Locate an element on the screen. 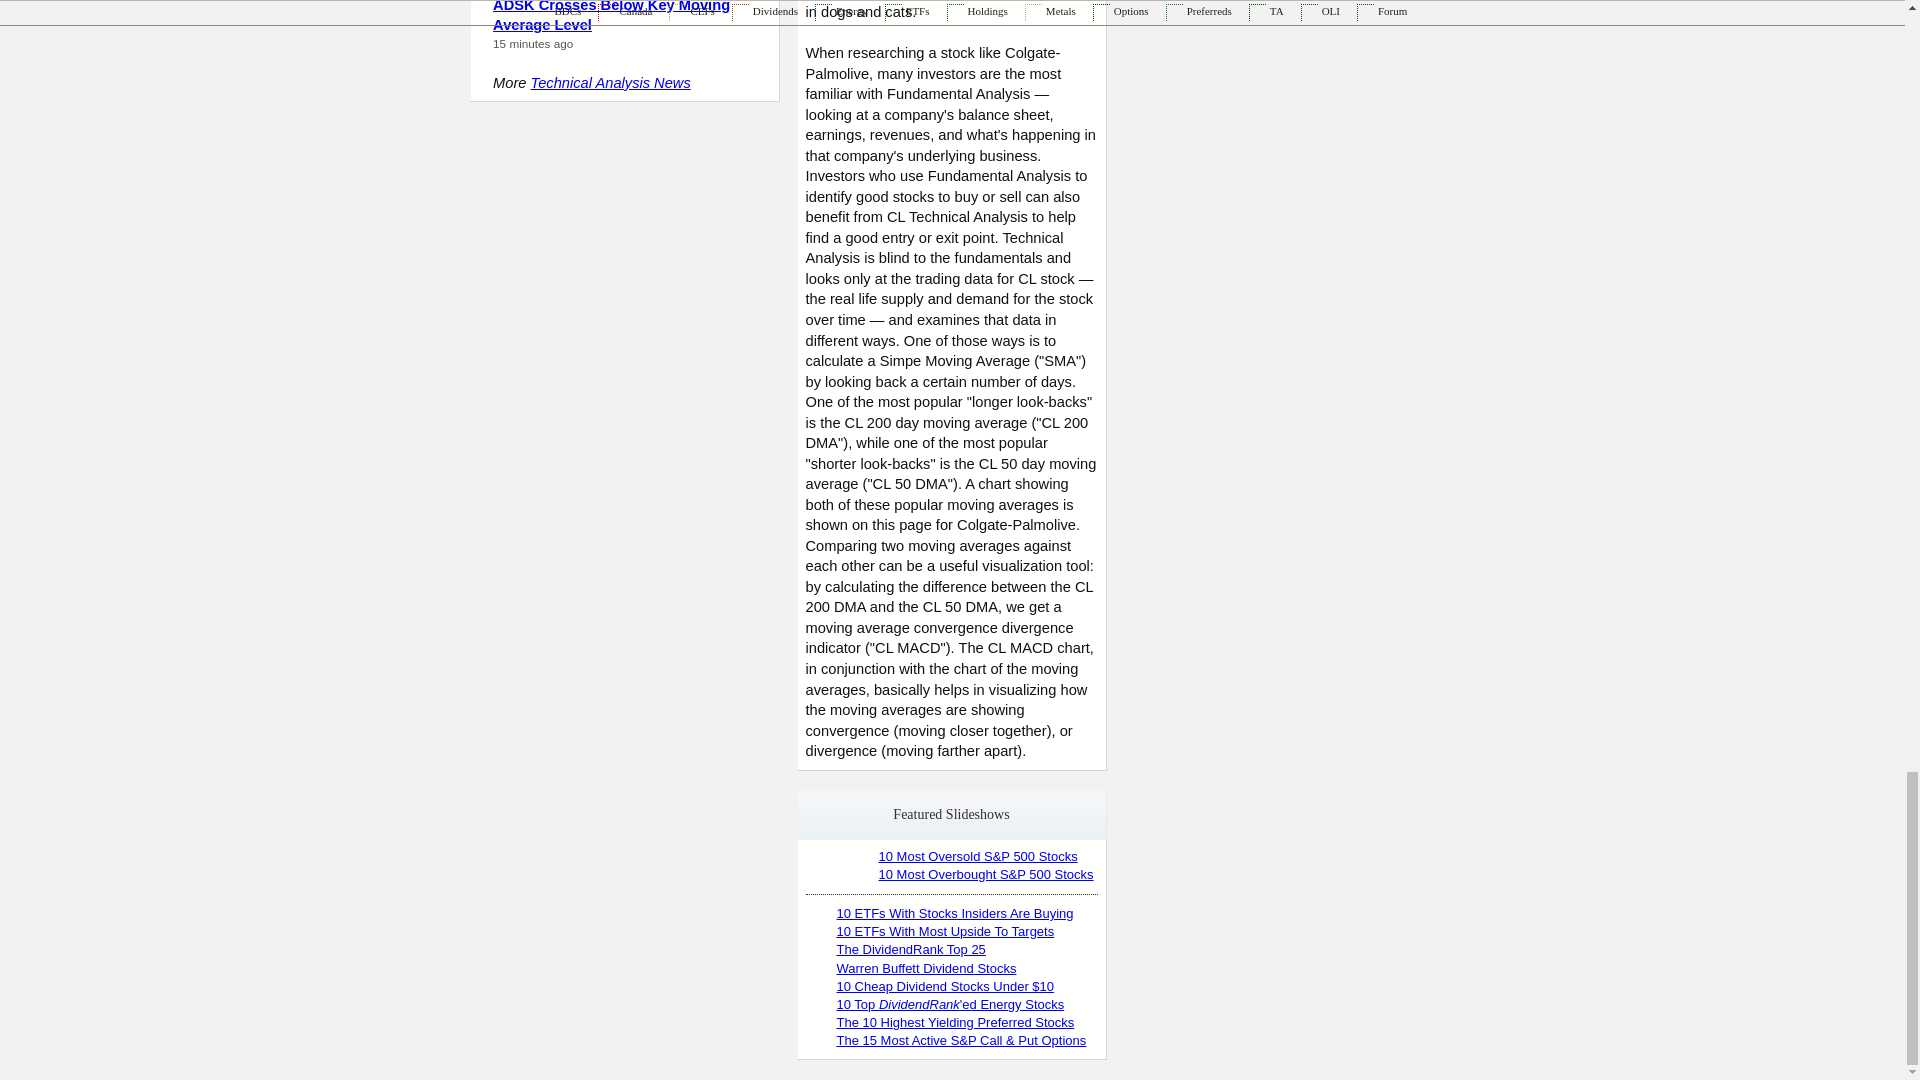 The width and height of the screenshot is (1920, 1080). ADSK Crosses Below Key Moving Average Level is located at coordinates (611, 16).